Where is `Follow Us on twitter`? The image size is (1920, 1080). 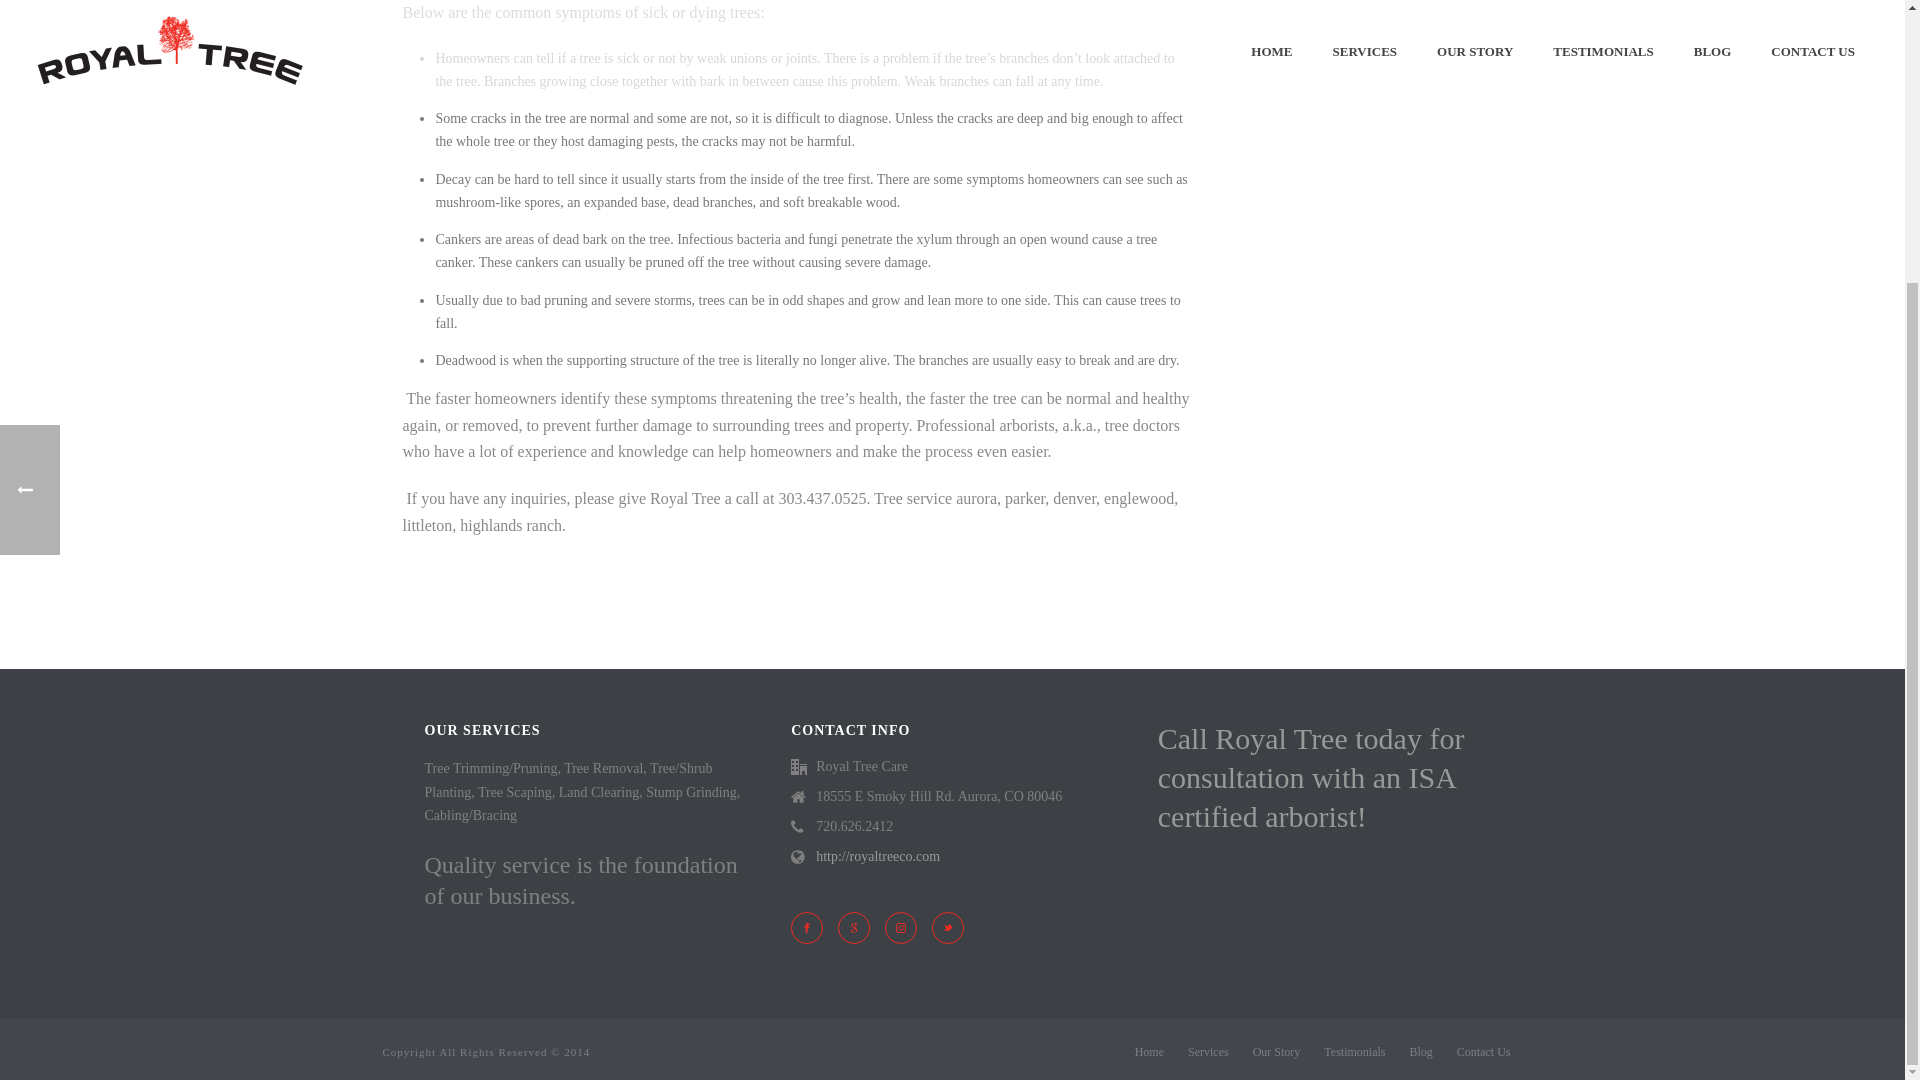 Follow Us on twitter is located at coordinates (947, 927).